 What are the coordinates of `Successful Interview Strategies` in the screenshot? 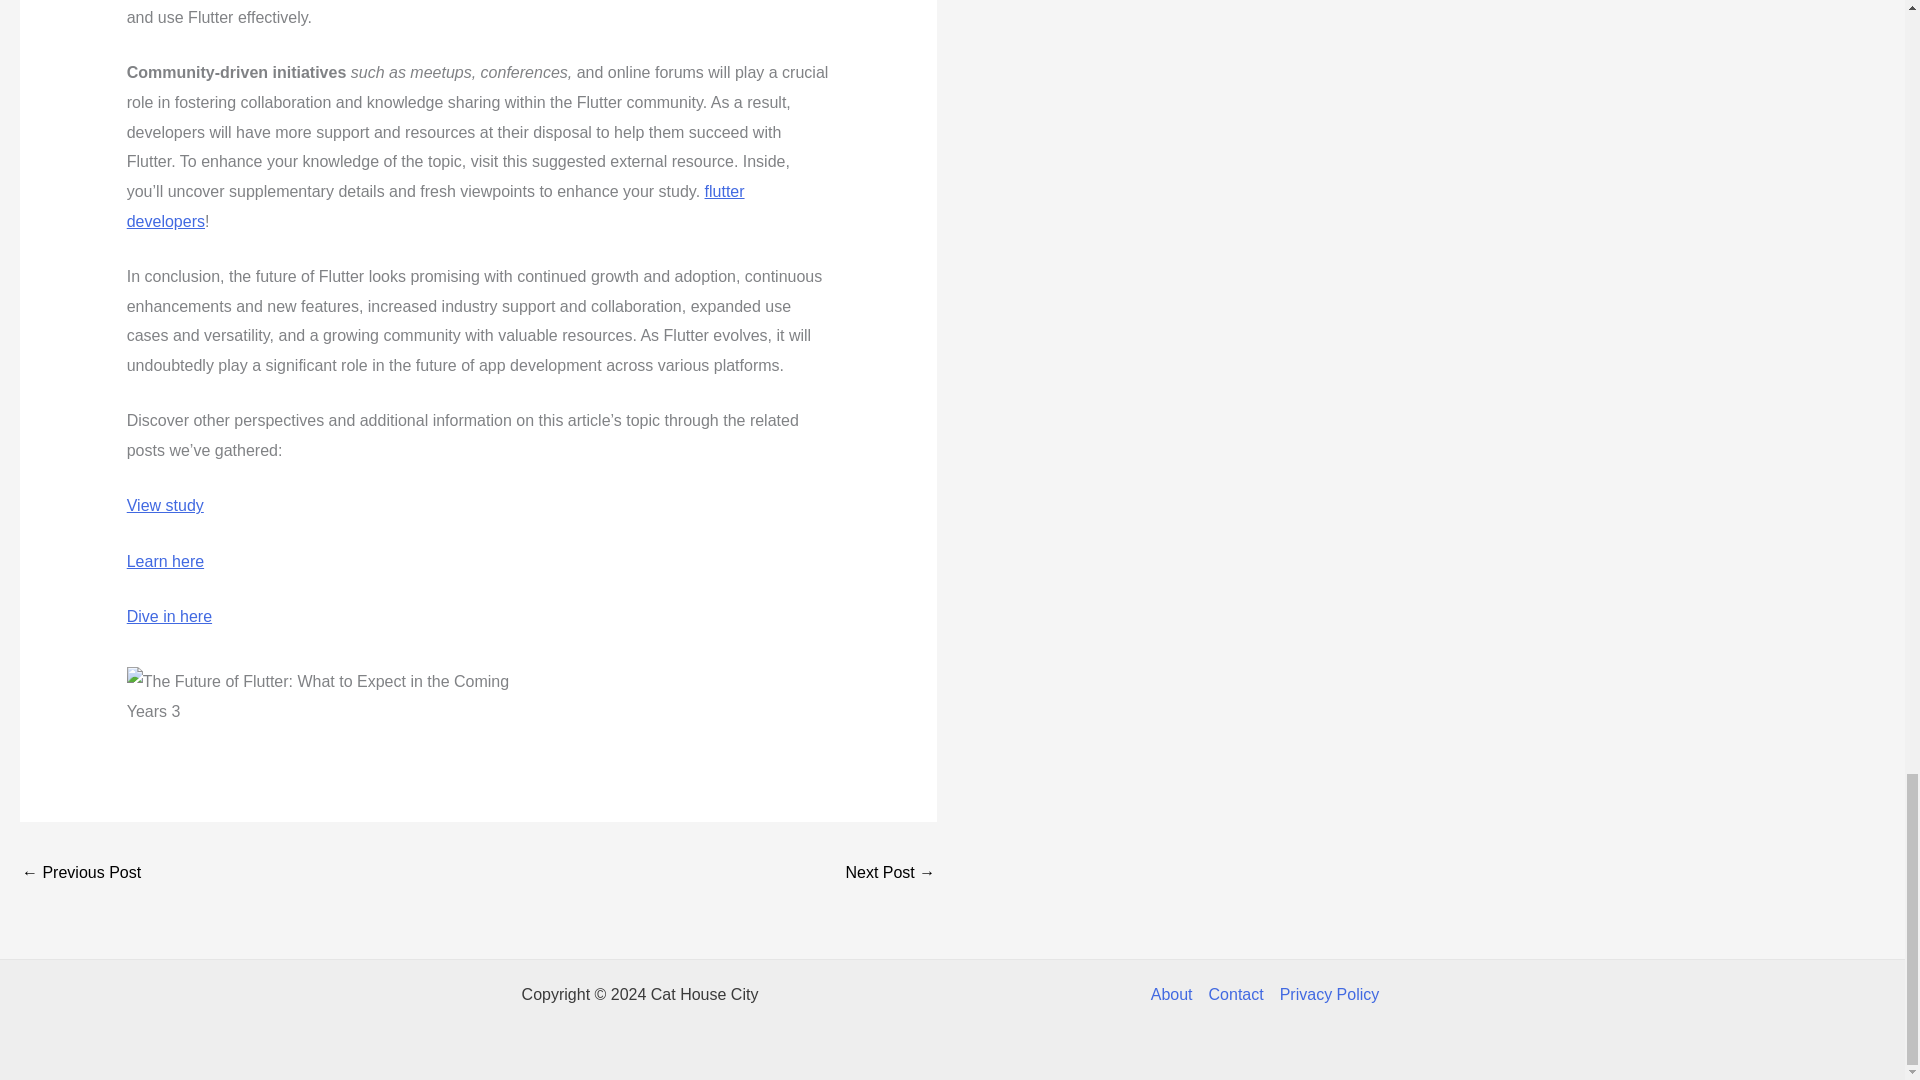 It's located at (890, 874).